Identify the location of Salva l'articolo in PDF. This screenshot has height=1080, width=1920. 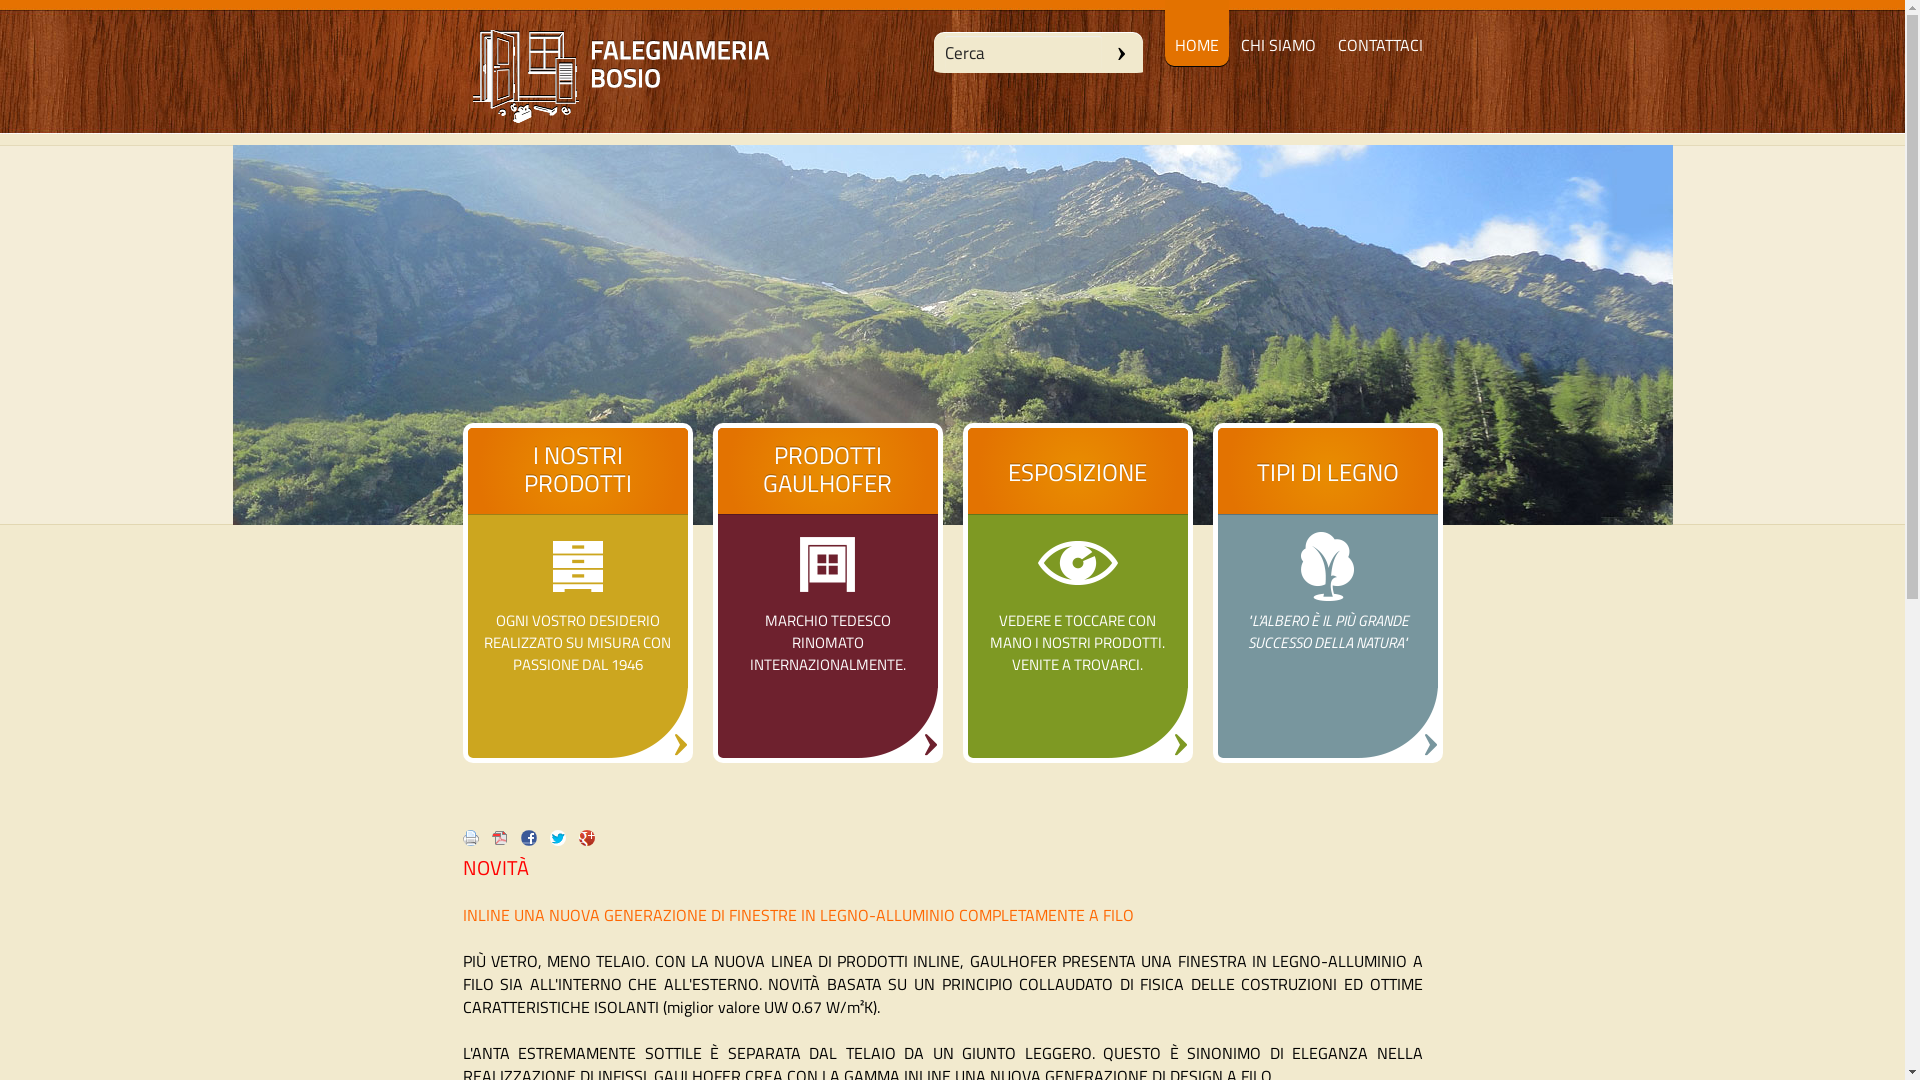
(504, 846).